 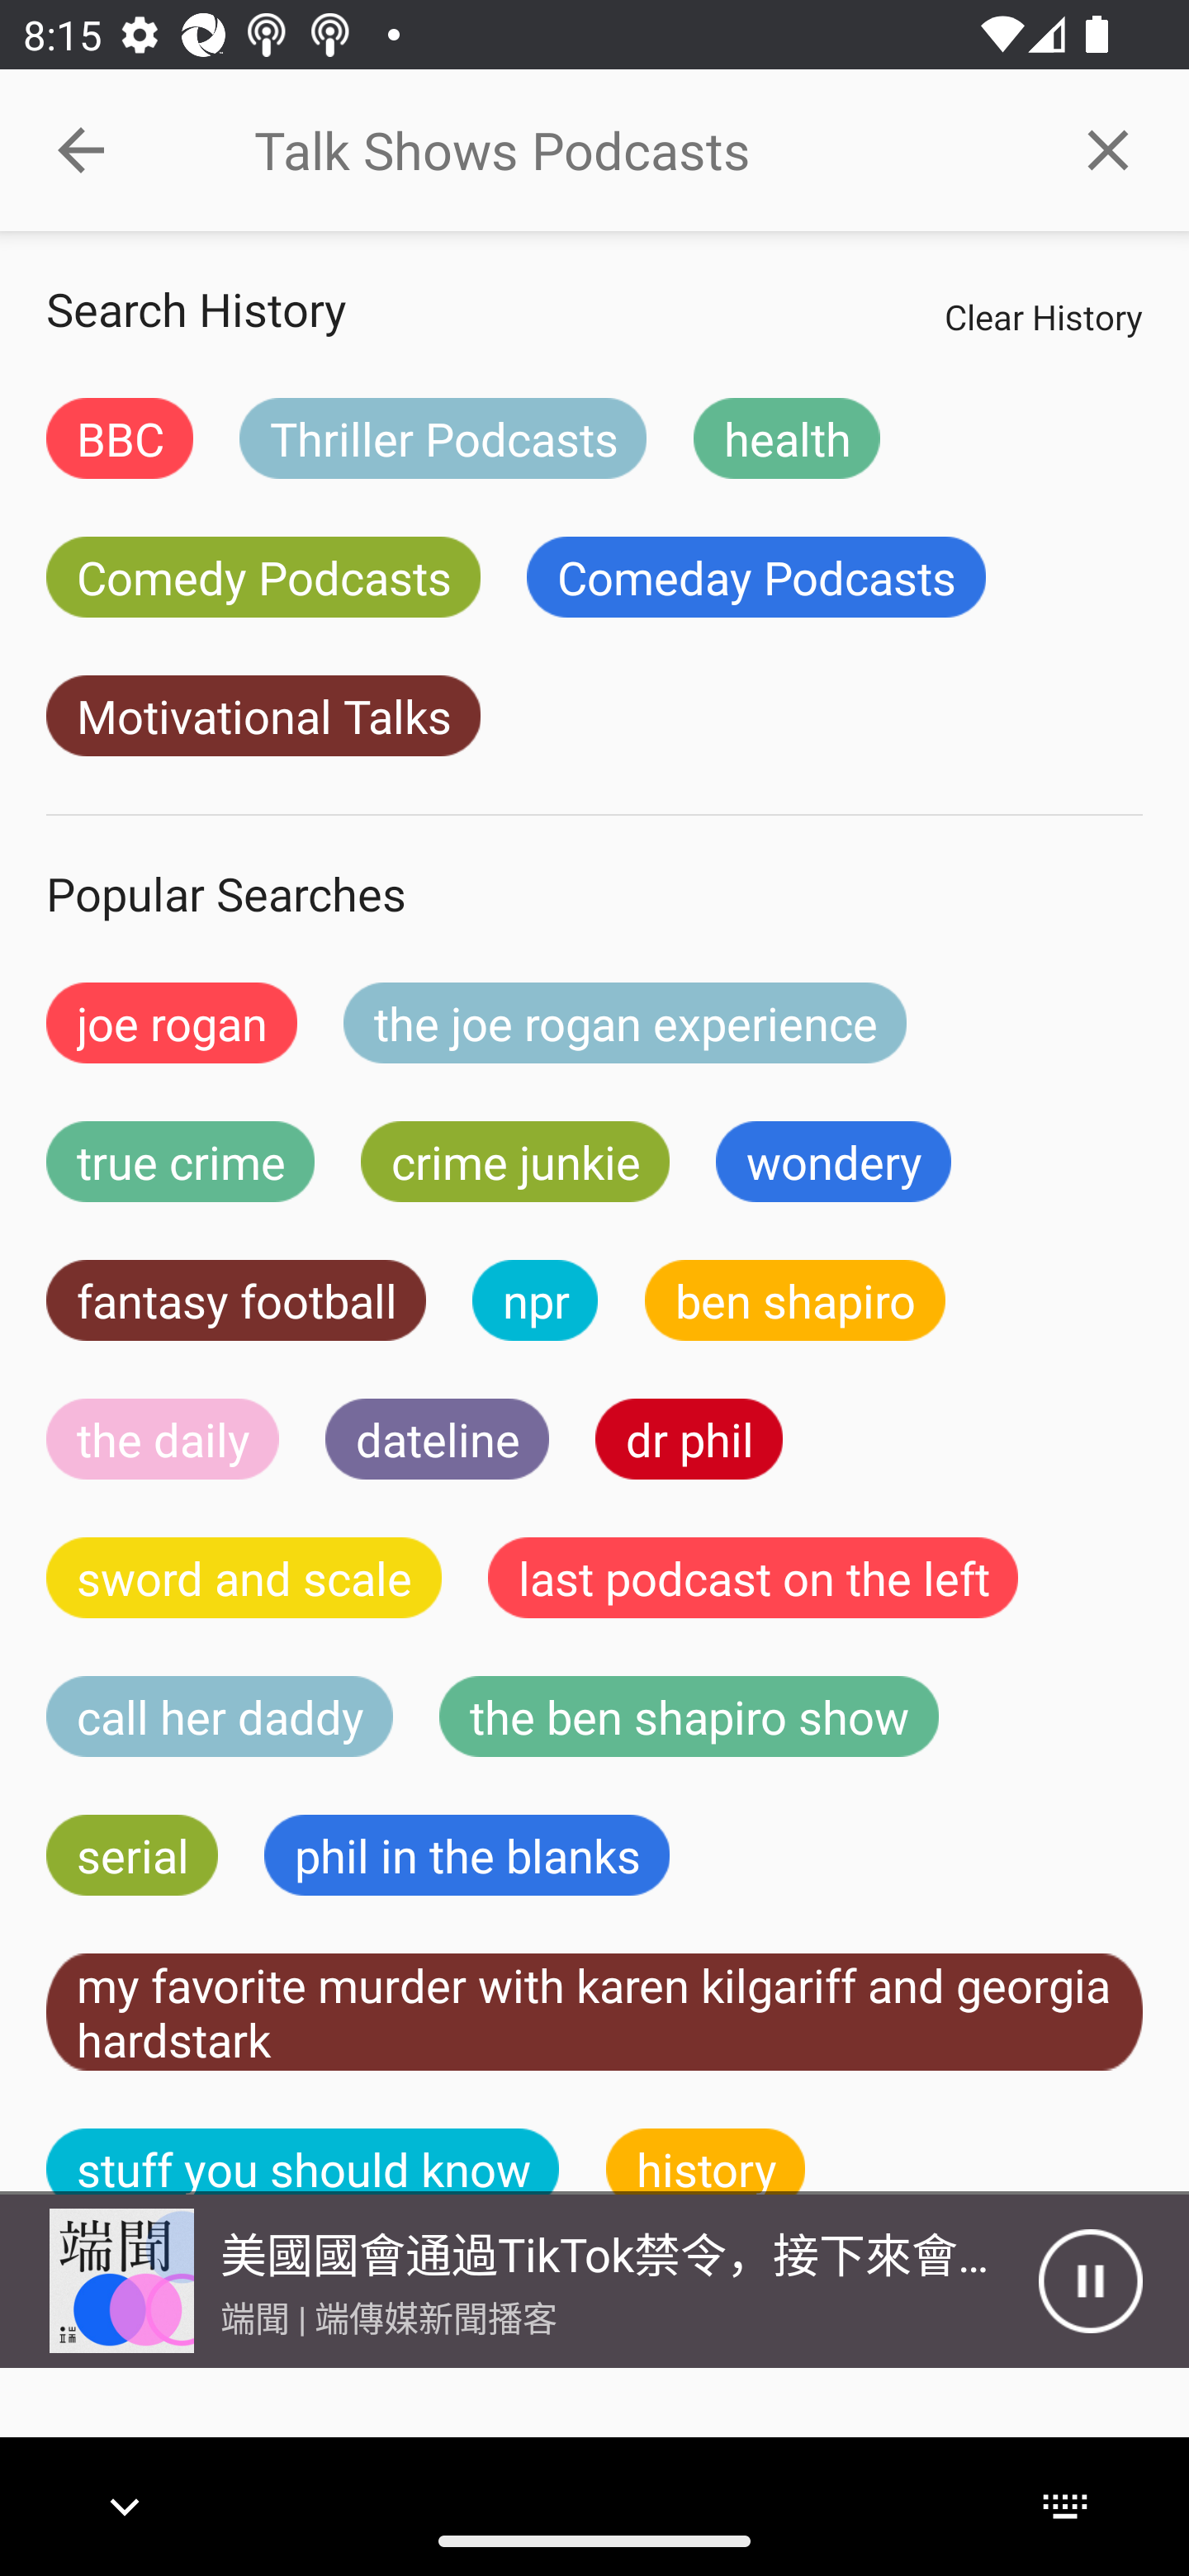 What do you see at coordinates (236, 1300) in the screenshot?
I see `fantasy football` at bounding box center [236, 1300].